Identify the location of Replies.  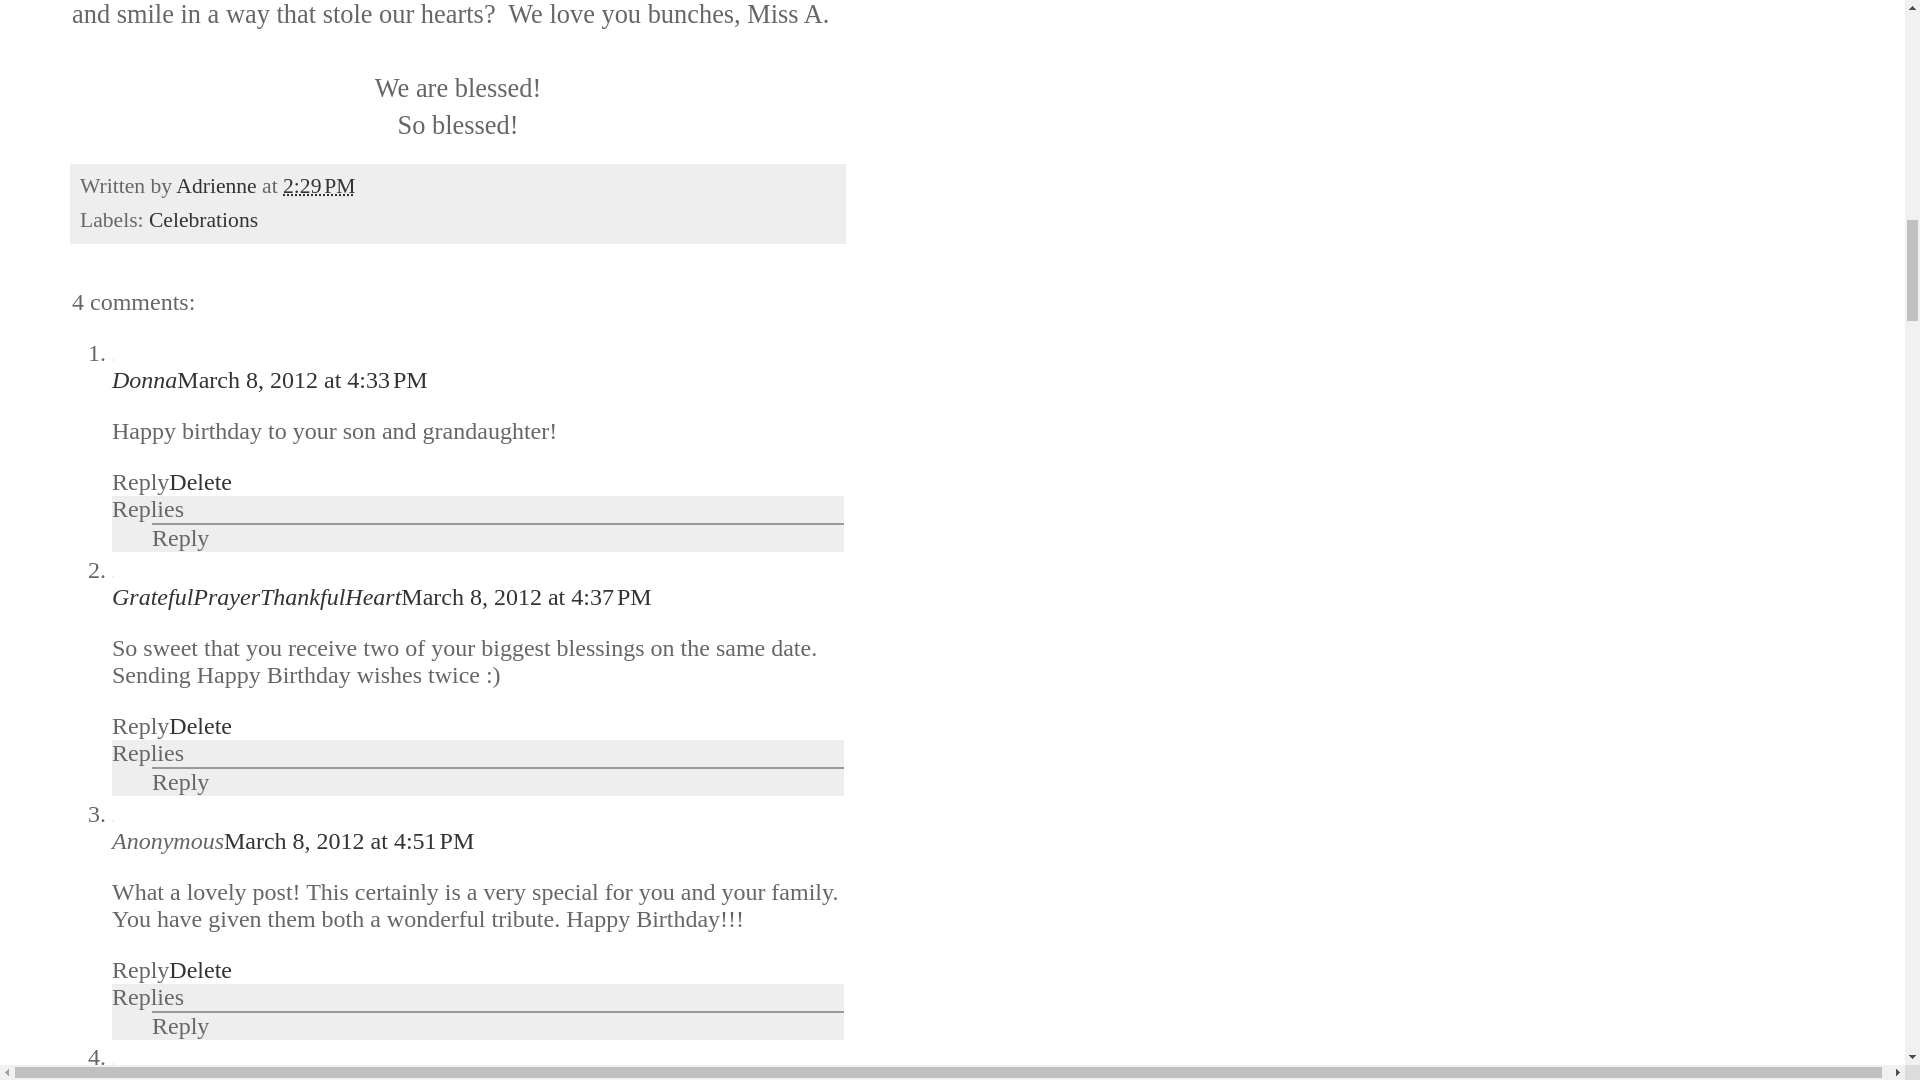
(148, 508).